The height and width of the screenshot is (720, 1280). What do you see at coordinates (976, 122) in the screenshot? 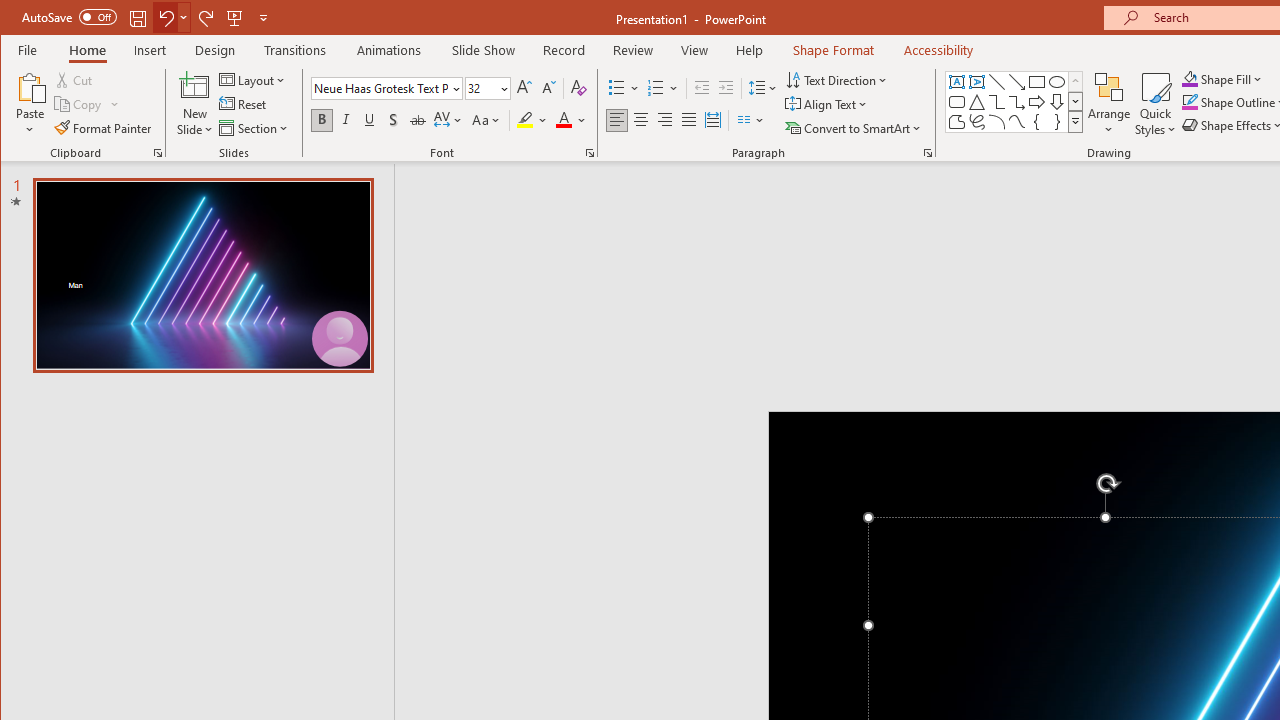
I see `Freeform: Scribble` at bounding box center [976, 122].